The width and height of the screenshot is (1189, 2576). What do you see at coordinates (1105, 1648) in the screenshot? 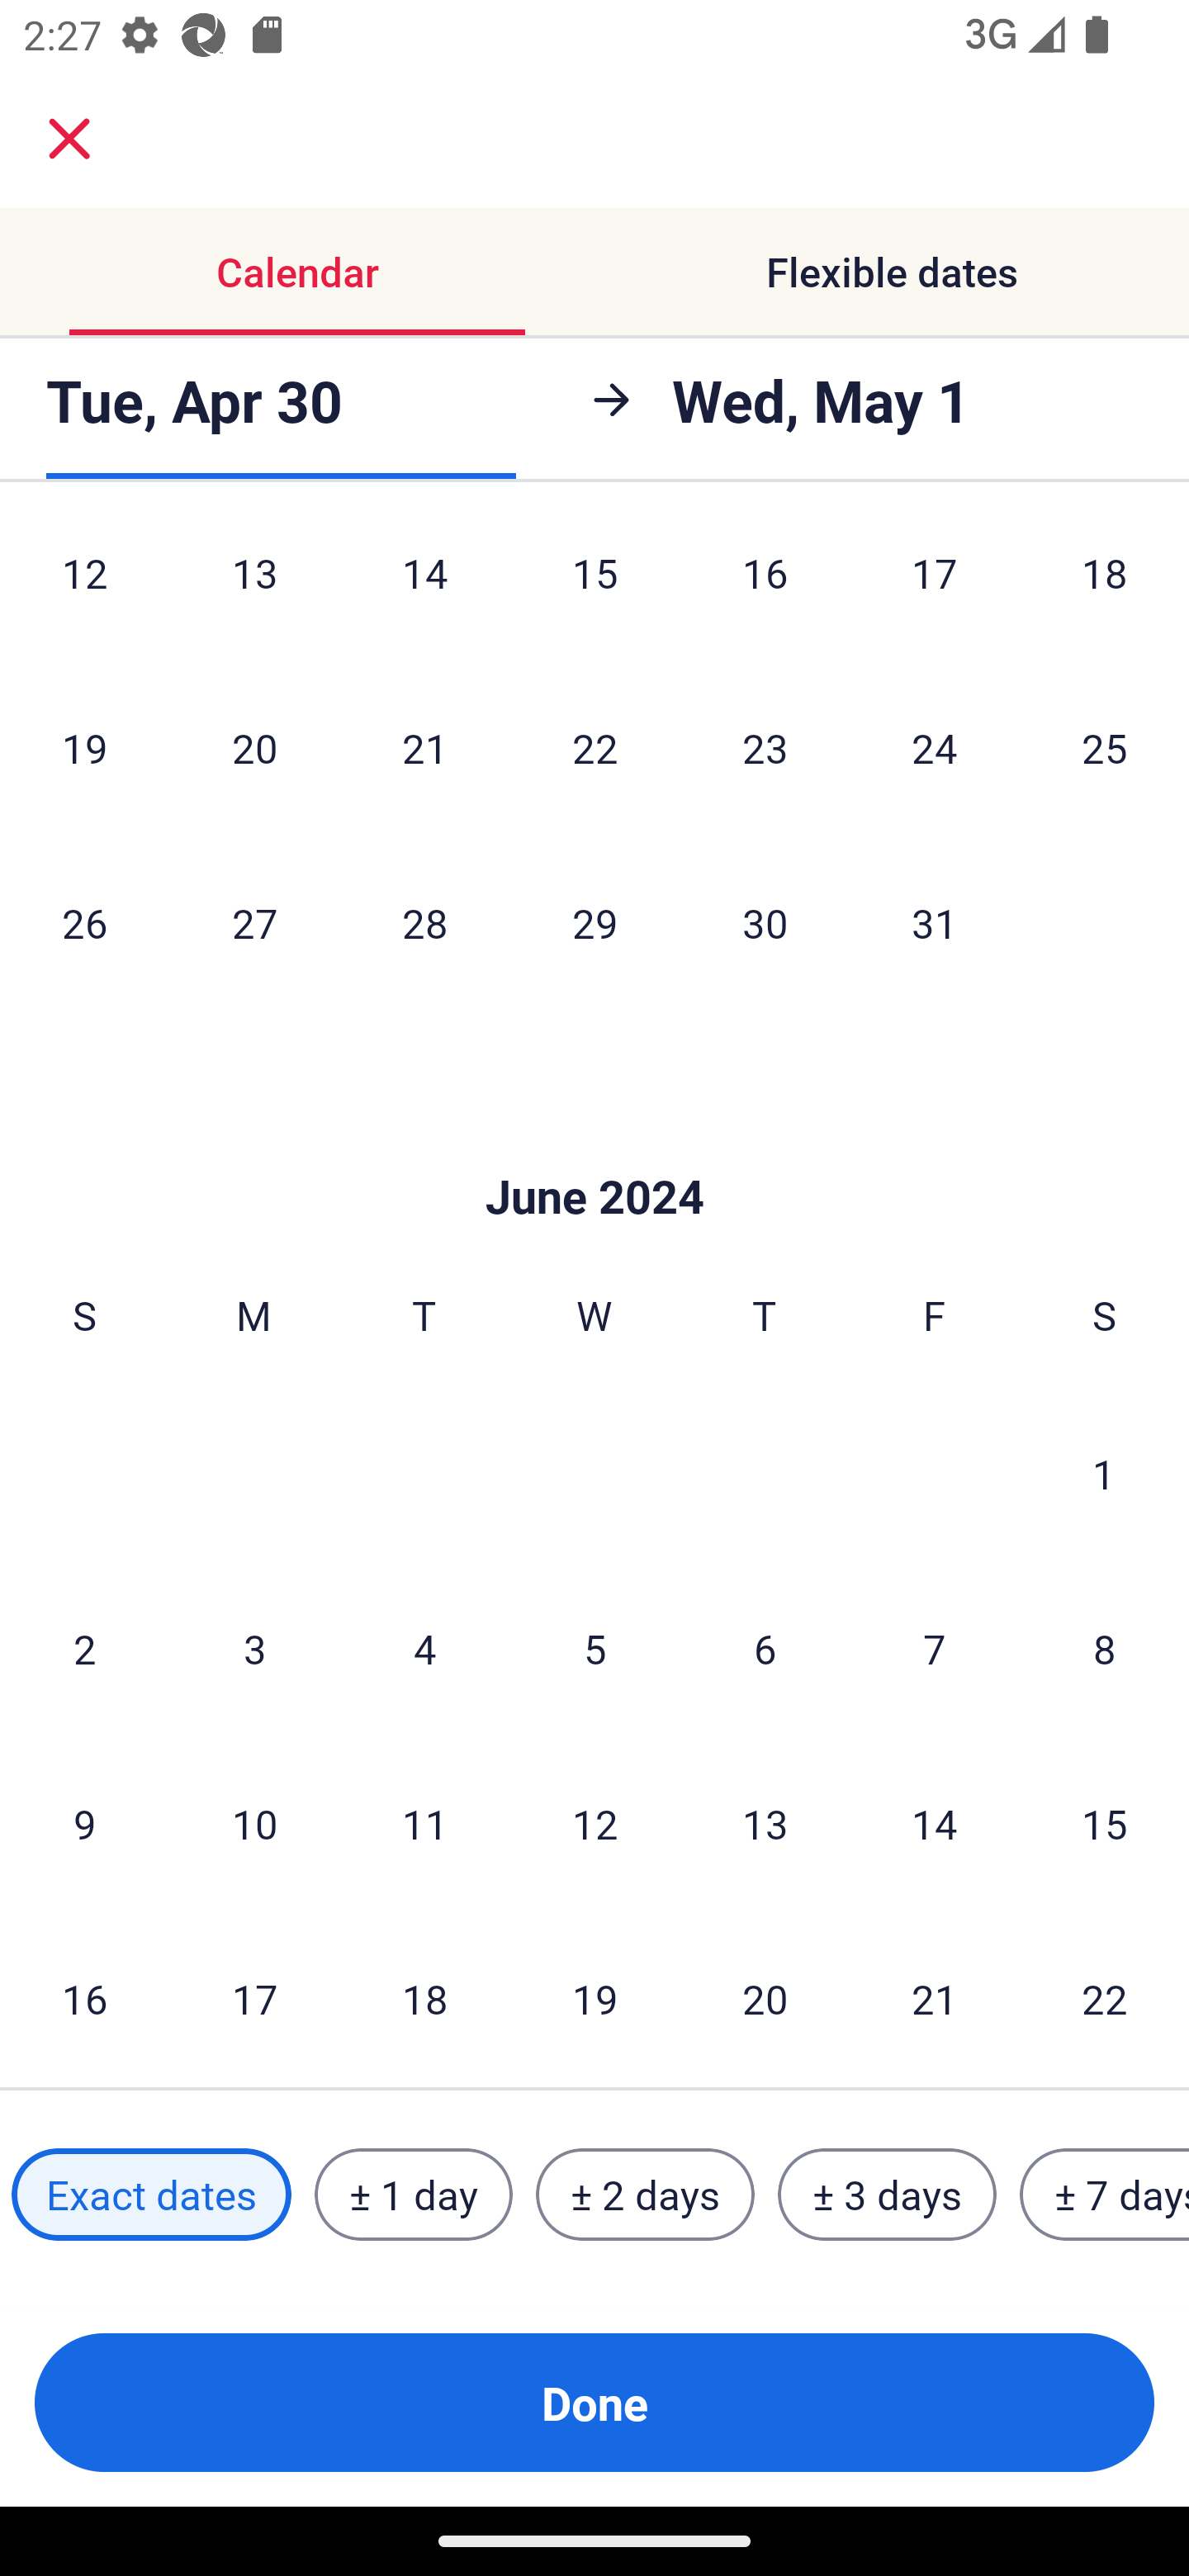
I see `8 Saturday, June 8, 2024` at bounding box center [1105, 1648].